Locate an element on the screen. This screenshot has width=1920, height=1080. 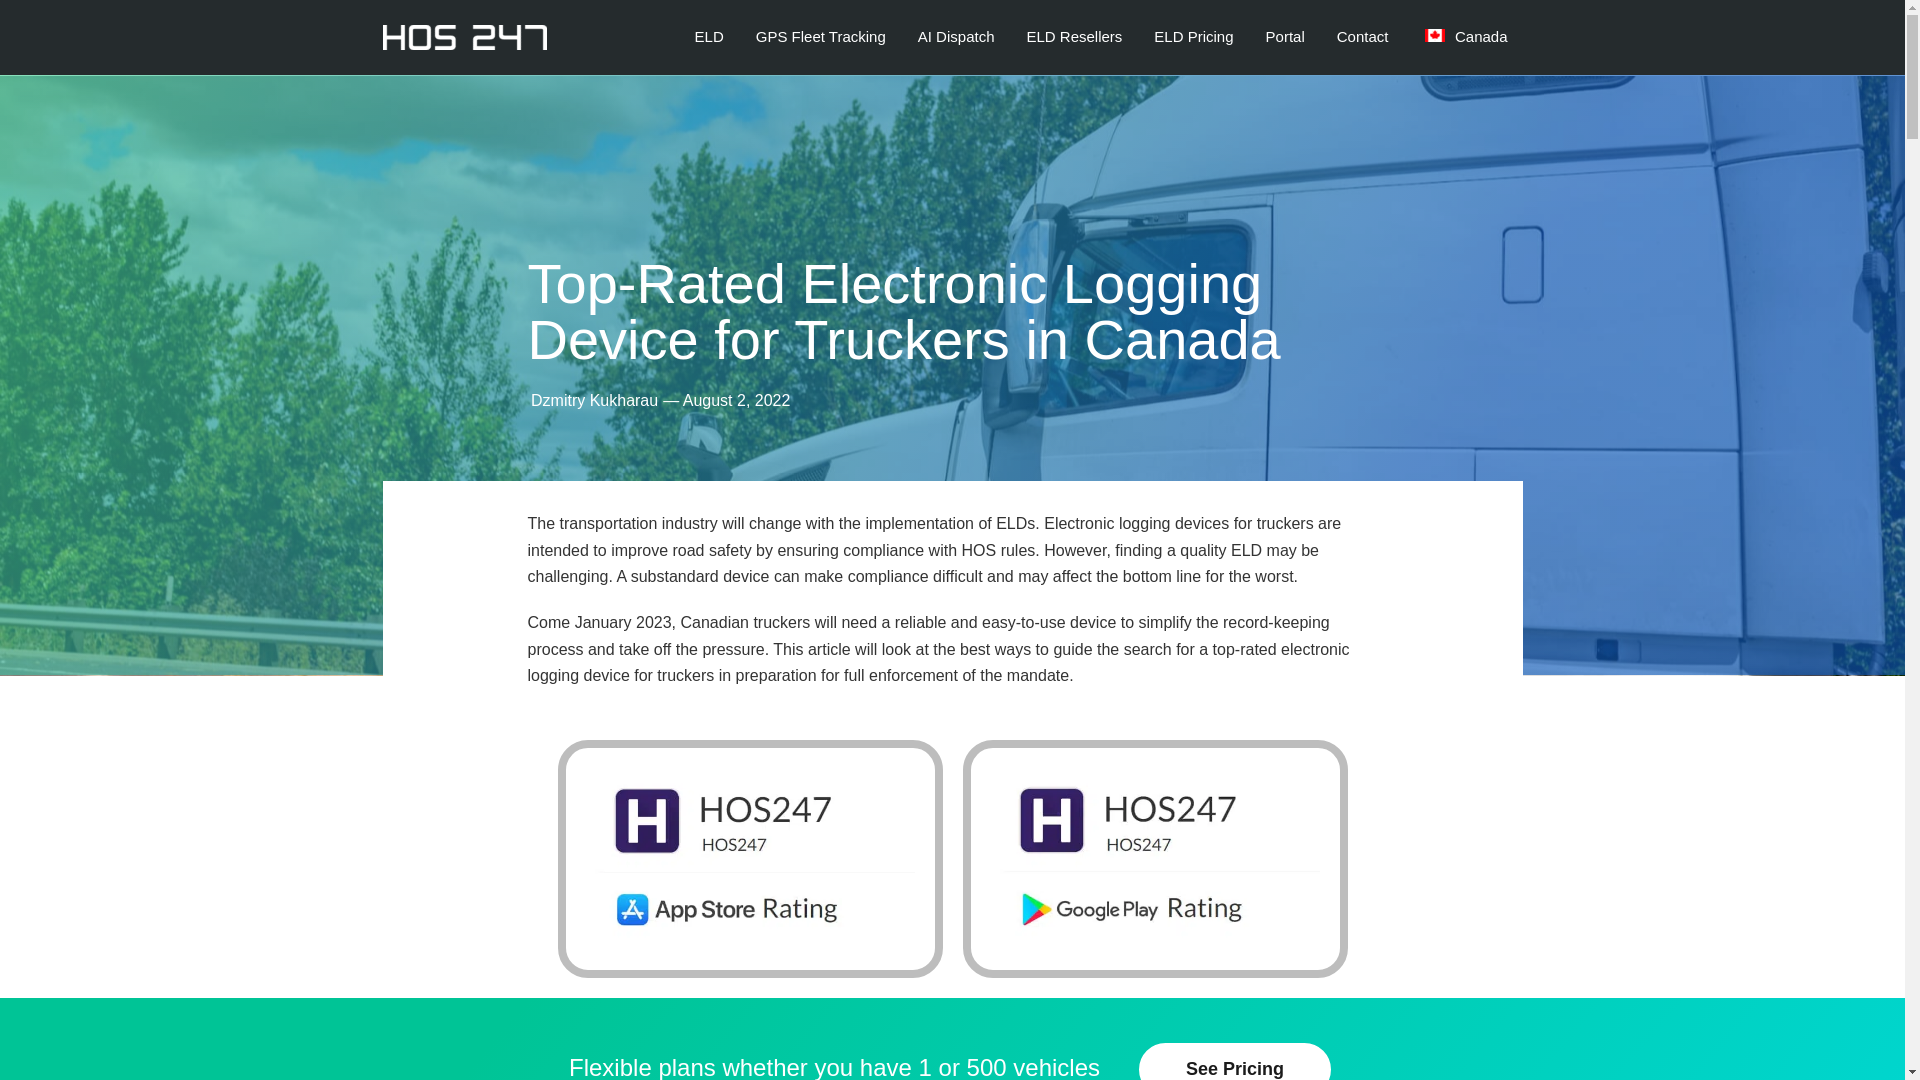
Dzmitry Kukharau is located at coordinates (594, 400).